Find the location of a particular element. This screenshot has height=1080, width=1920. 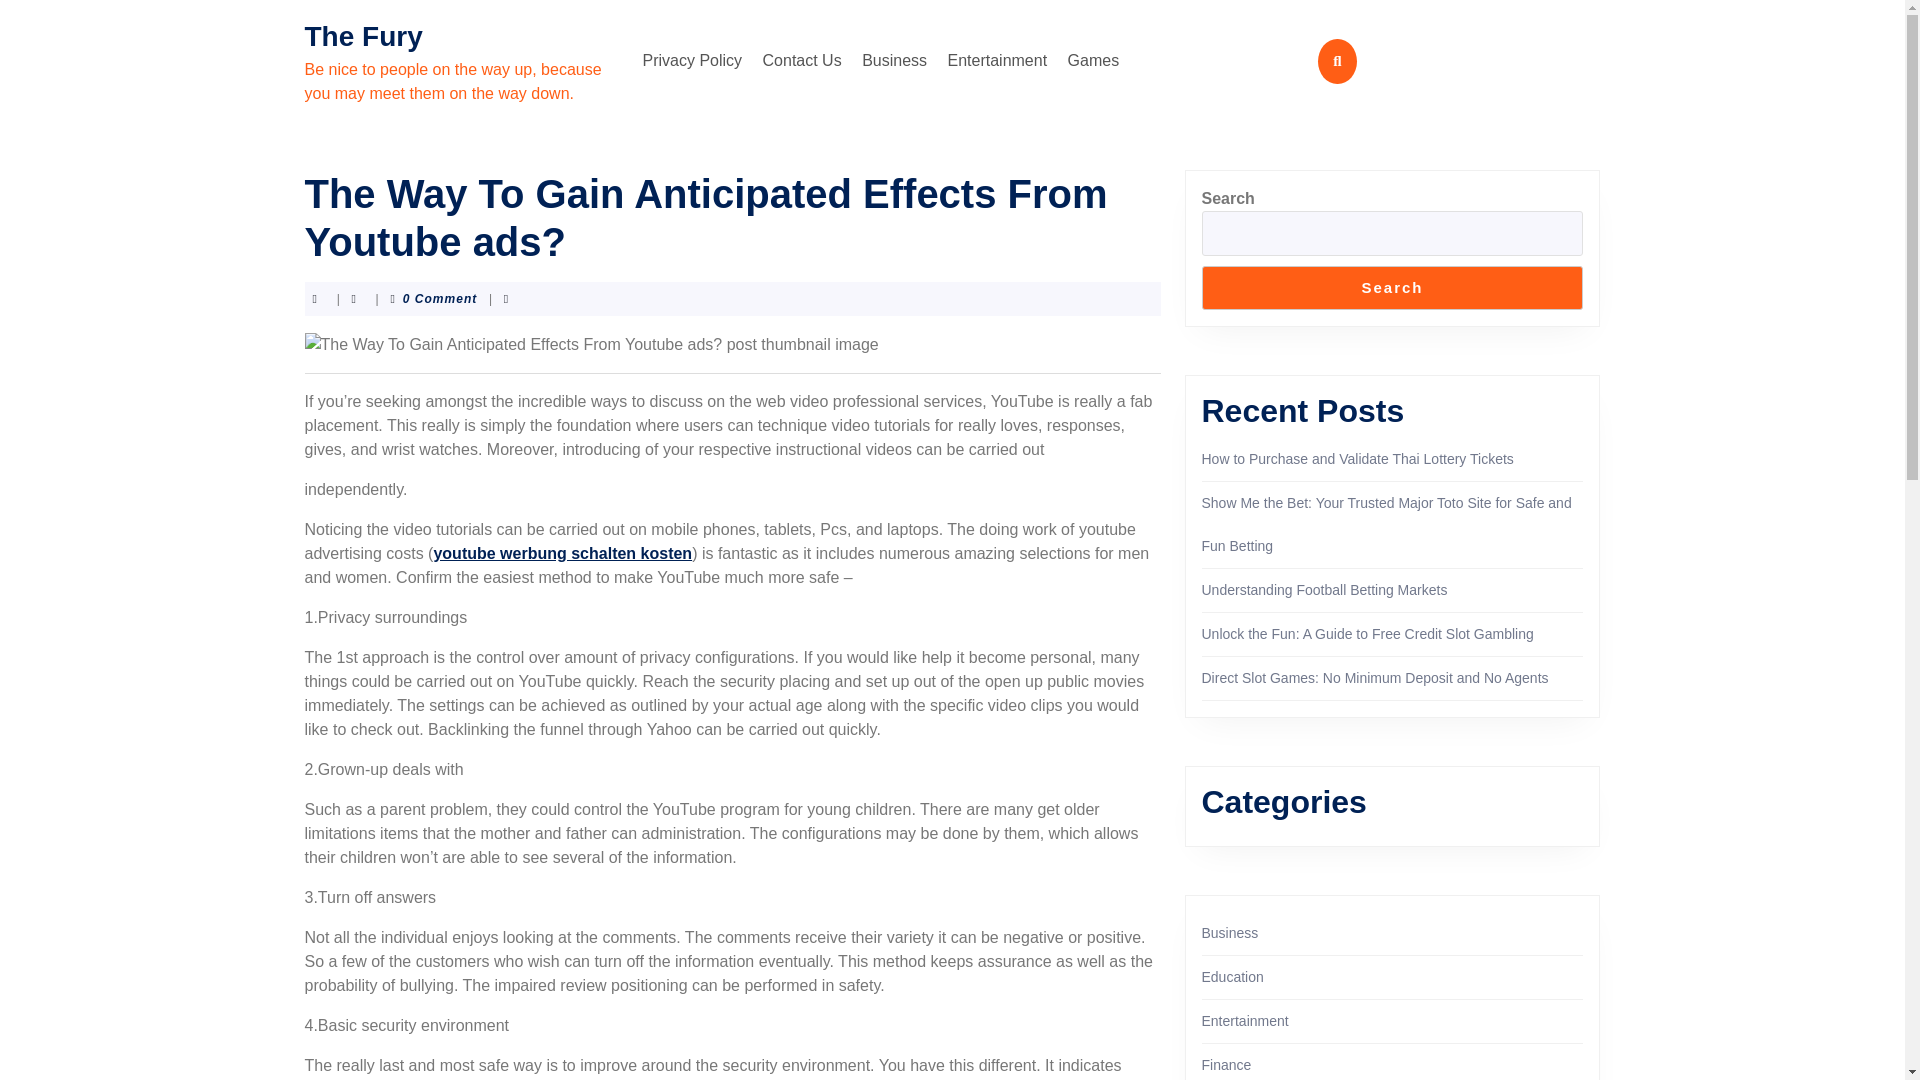

Privacy Policy is located at coordinates (692, 61).